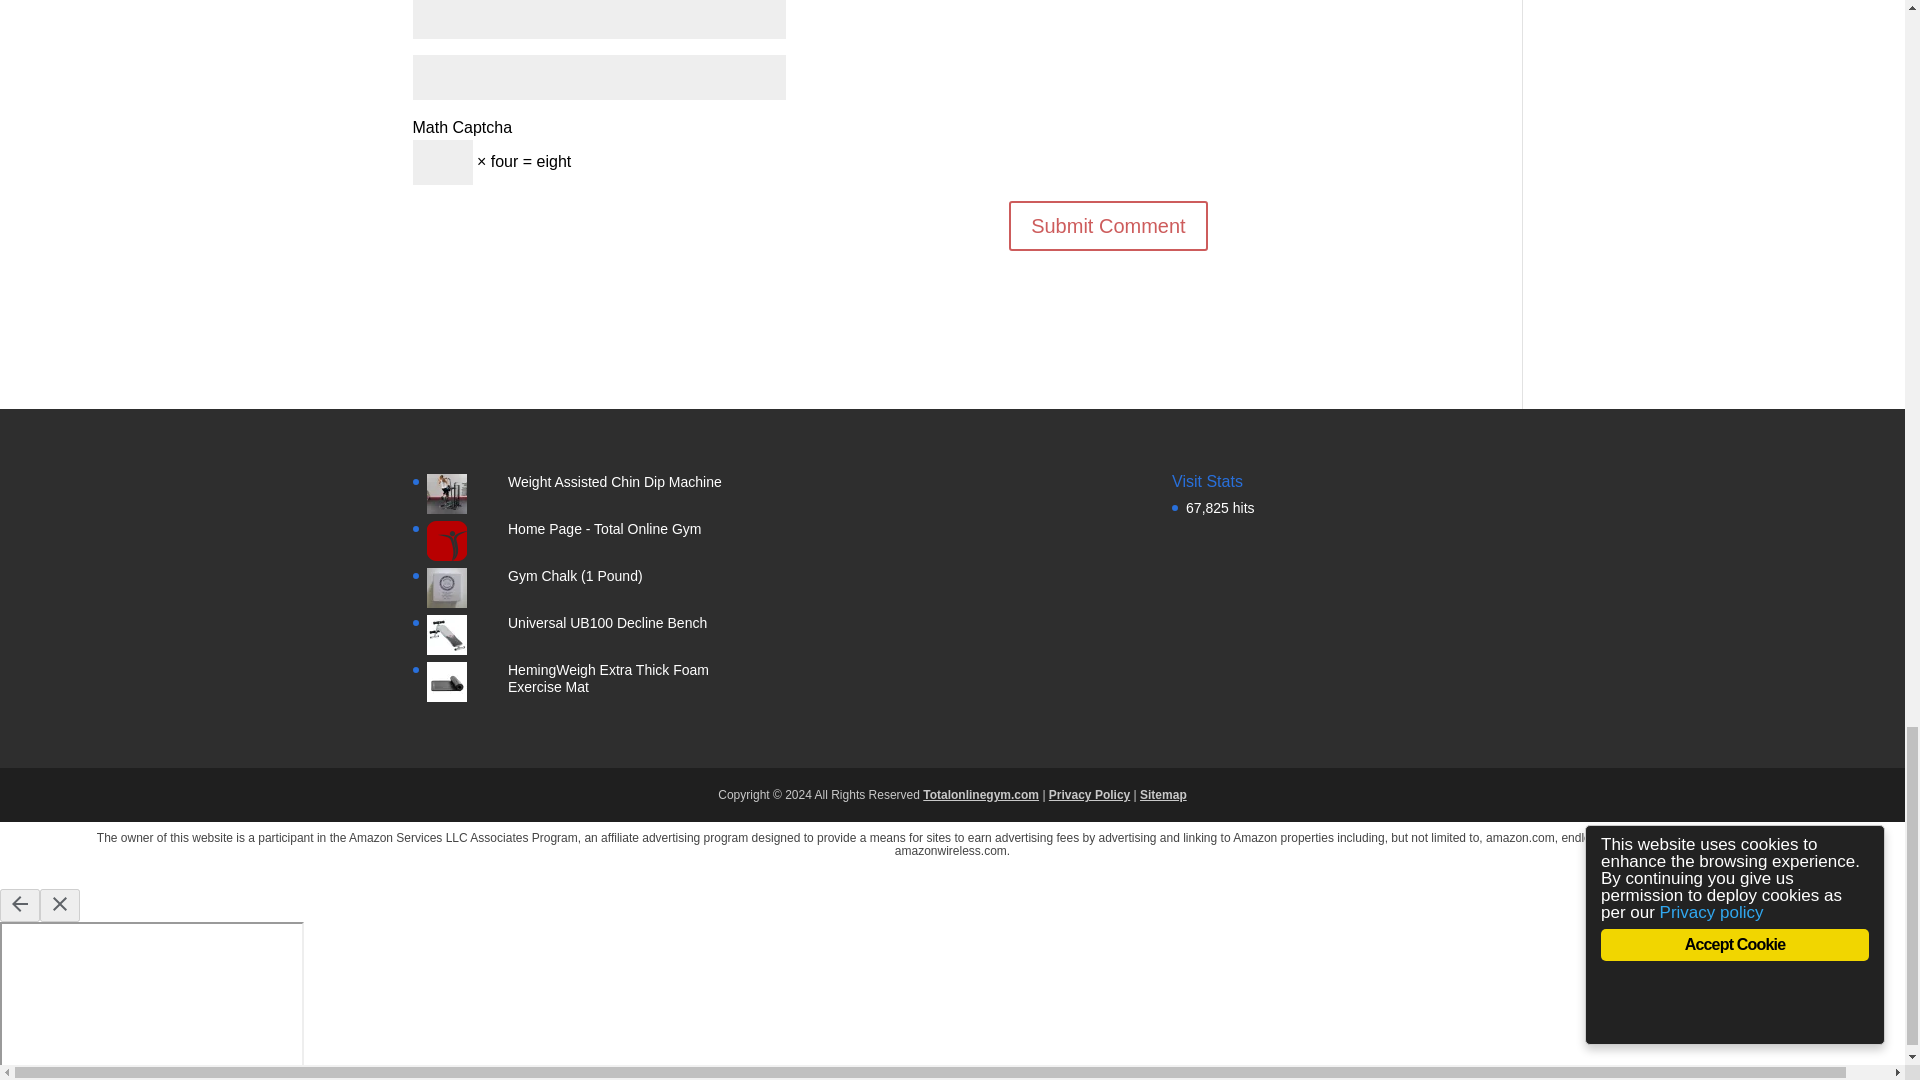 This screenshot has height=1080, width=1920. Describe the element at coordinates (605, 528) in the screenshot. I see `Home Page - Total Online Gym` at that location.